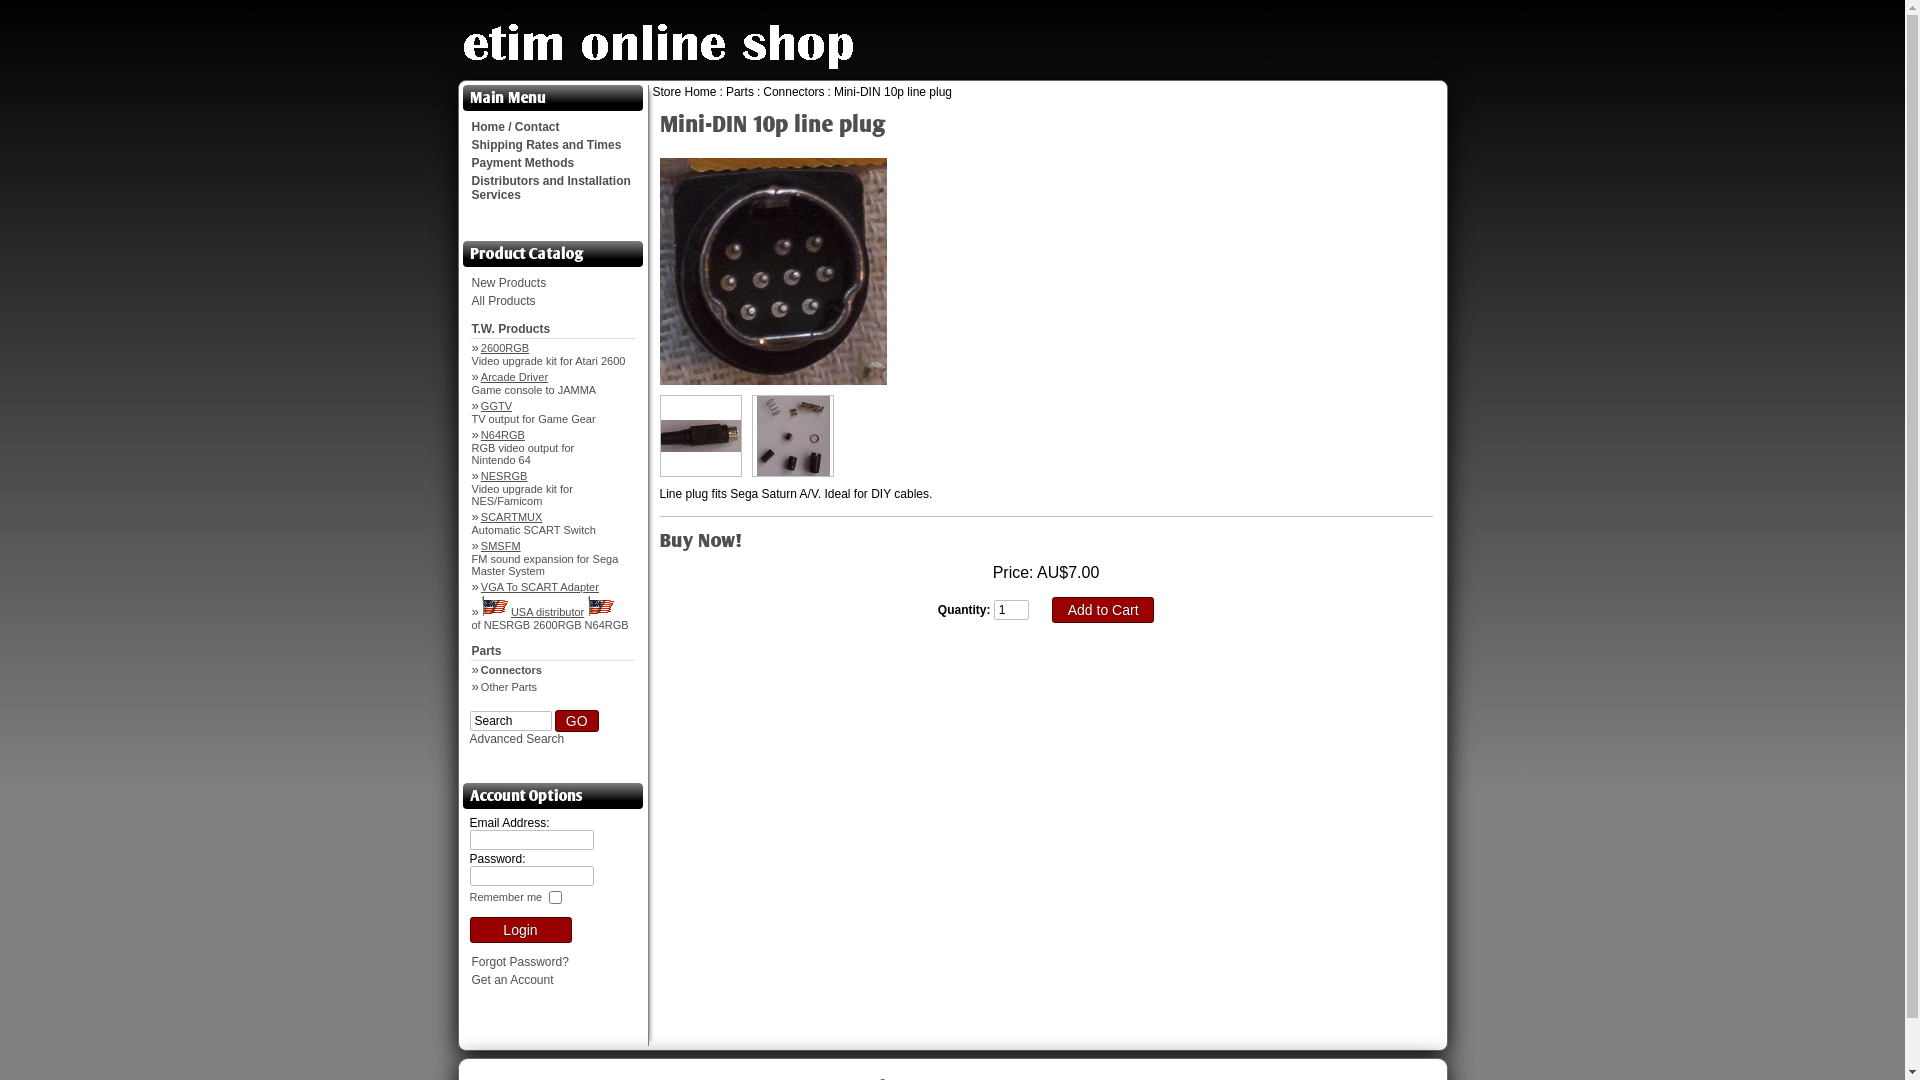 Image resolution: width=1920 pixels, height=1080 pixels. Describe the element at coordinates (553, 670) in the screenshot. I see `Connectors` at that location.